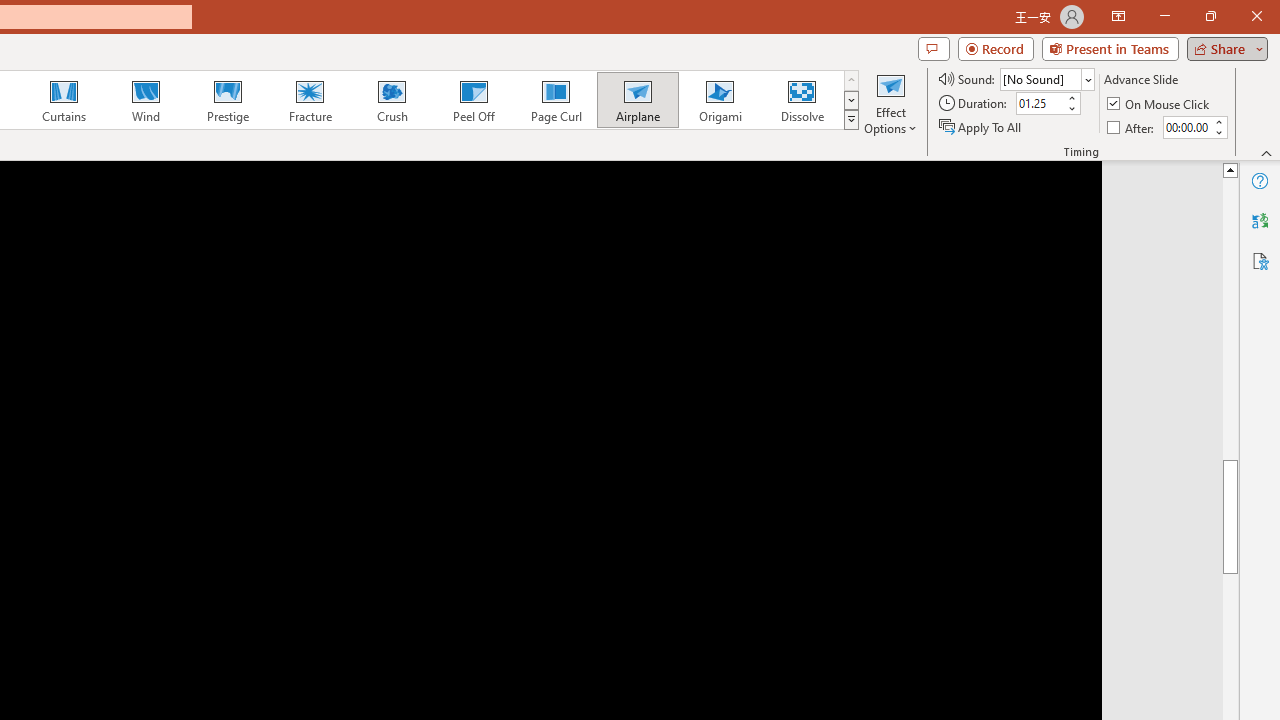 The width and height of the screenshot is (1280, 720). What do you see at coordinates (309, 100) in the screenshot?
I see `Fracture` at bounding box center [309, 100].